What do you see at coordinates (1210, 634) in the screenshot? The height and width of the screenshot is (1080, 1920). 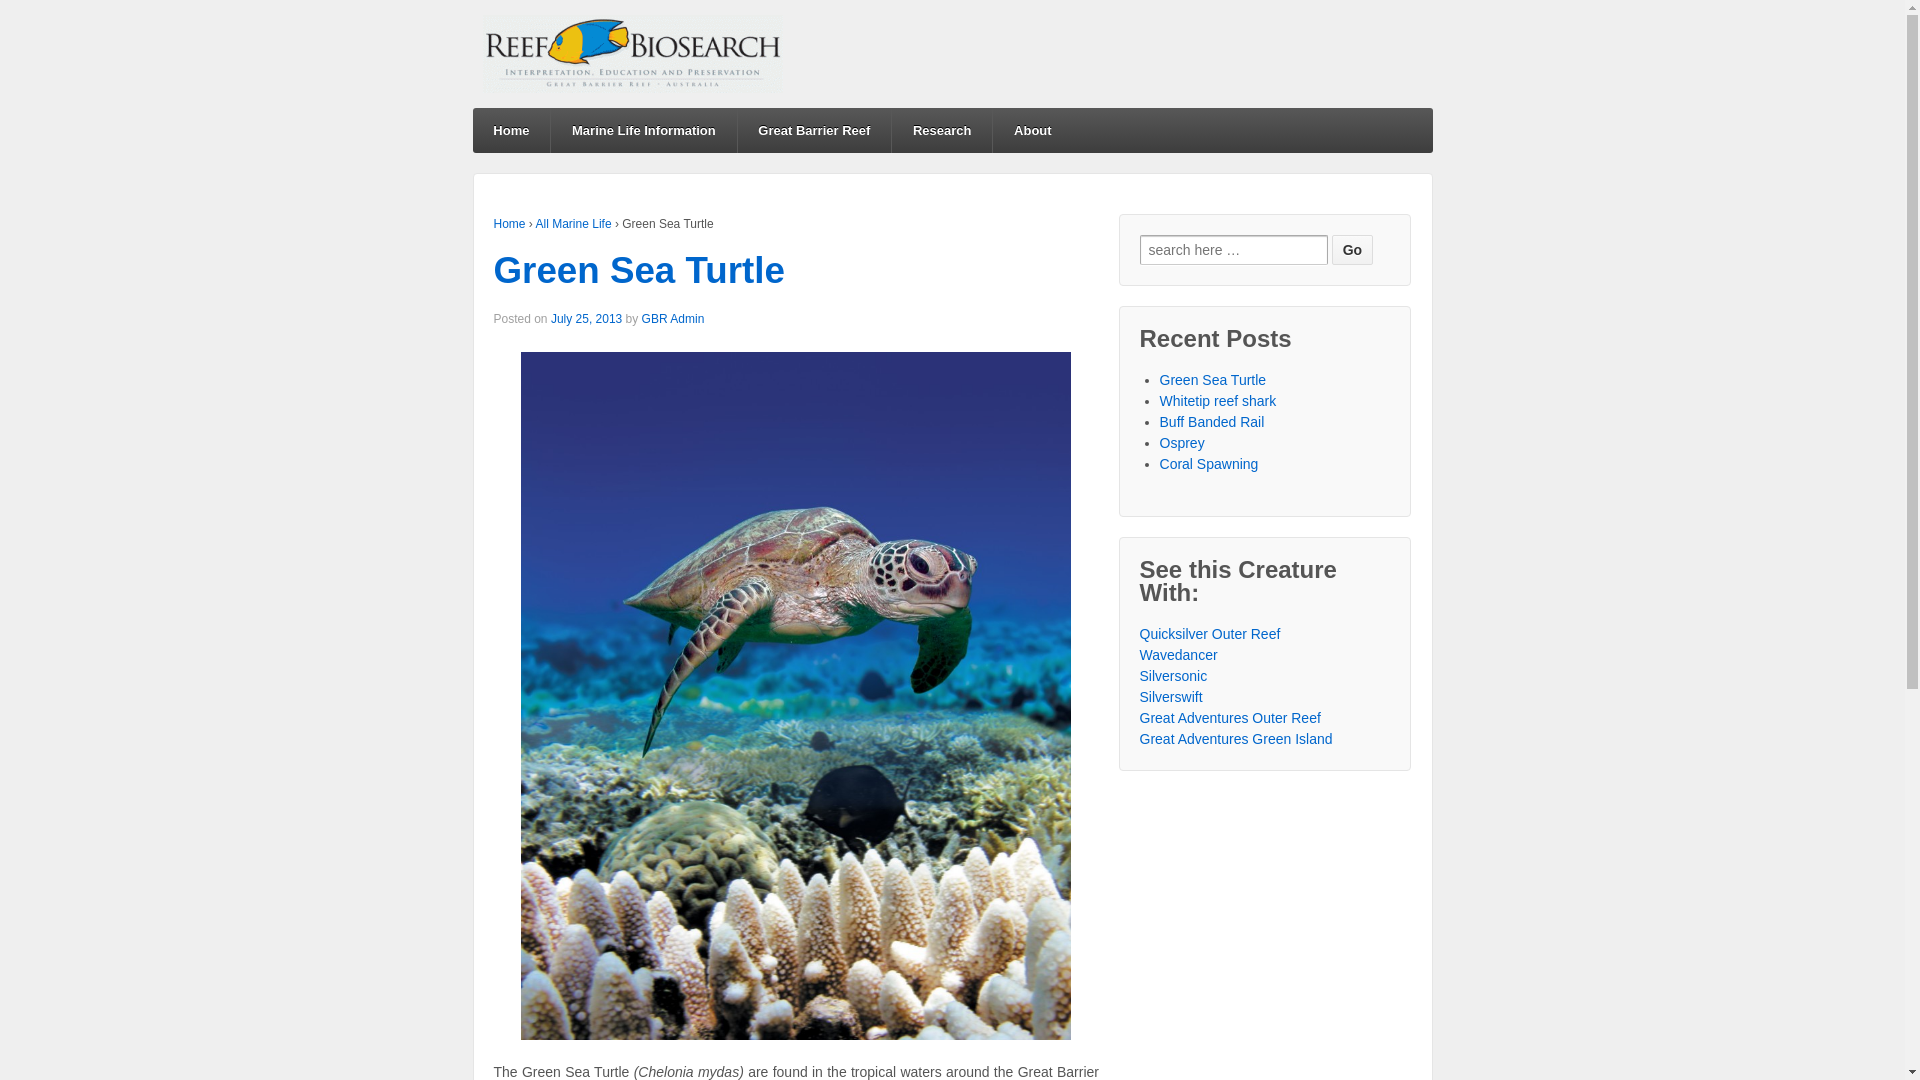 I see `Quicksilver Outer Reef` at bounding box center [1210, 634].